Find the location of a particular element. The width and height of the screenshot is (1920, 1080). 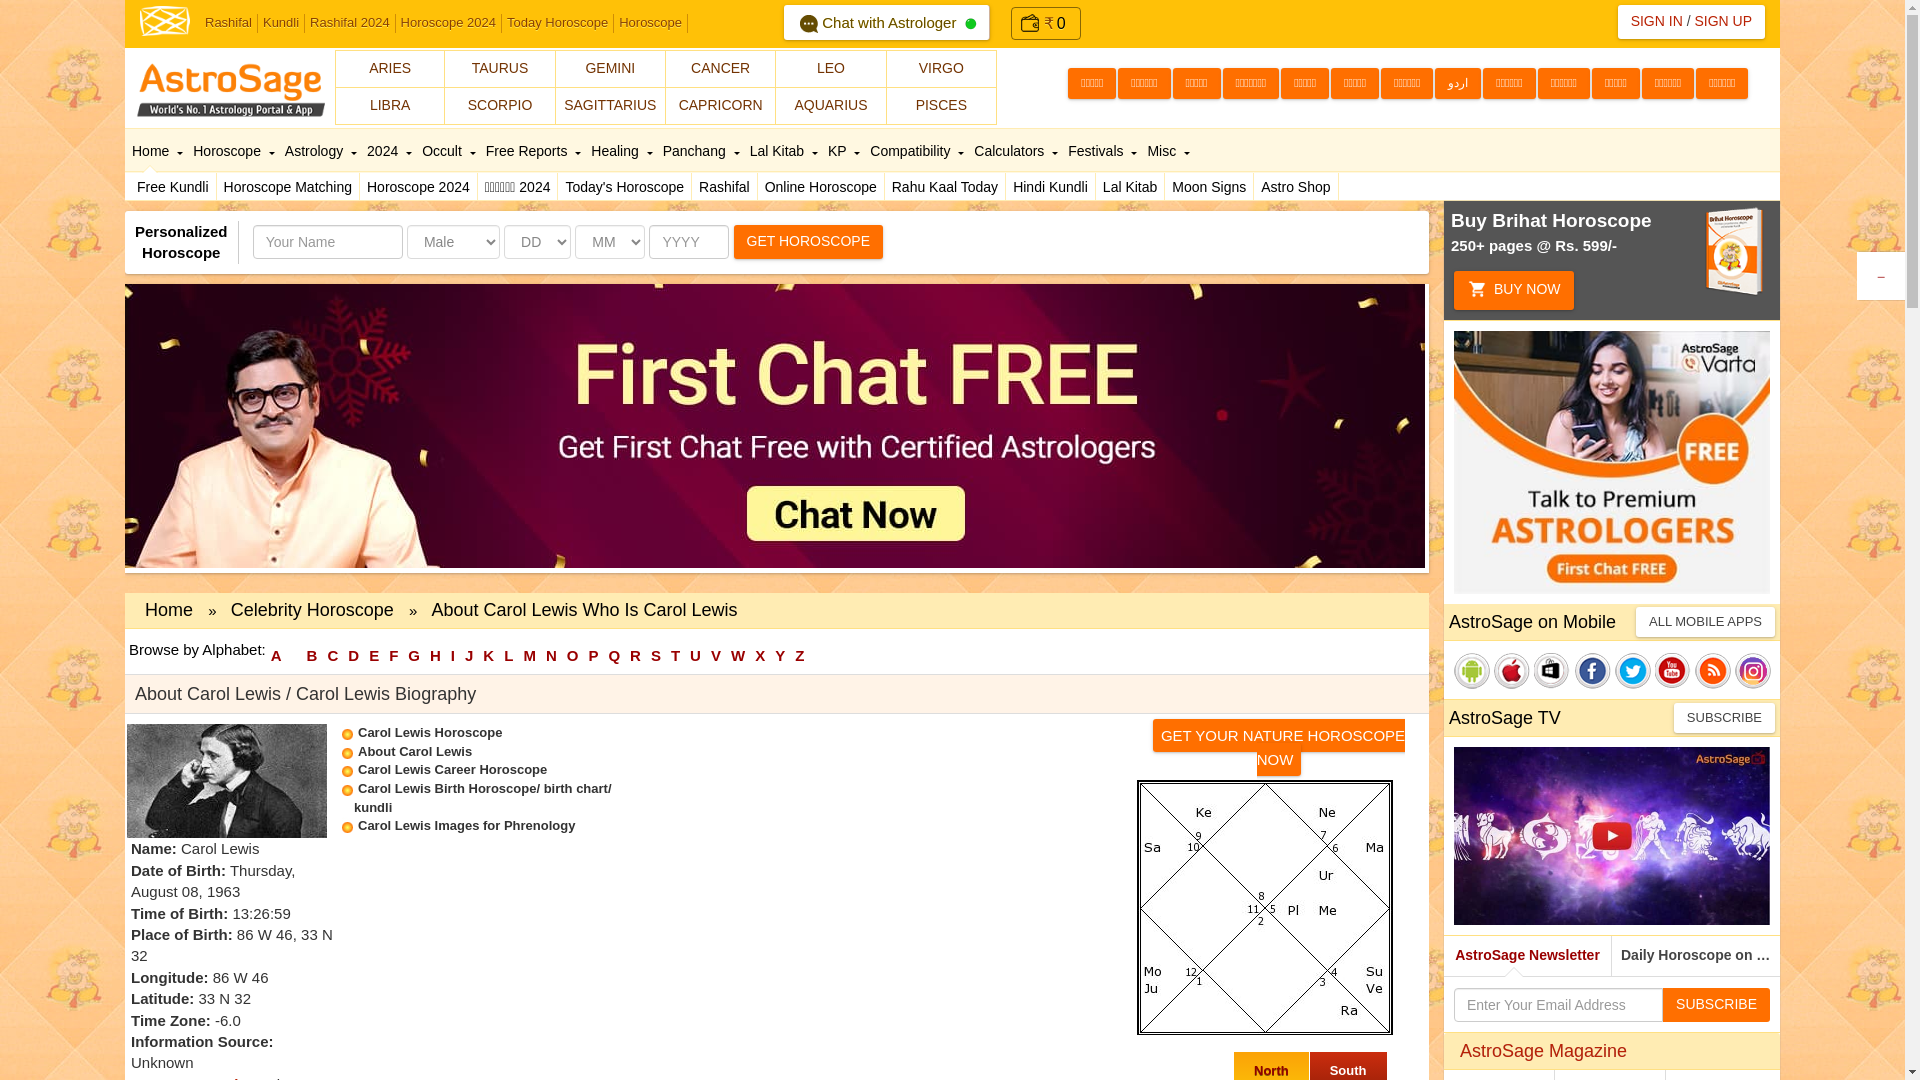

Get your daily rashifal in hindi is located at coordinates (724, 186).